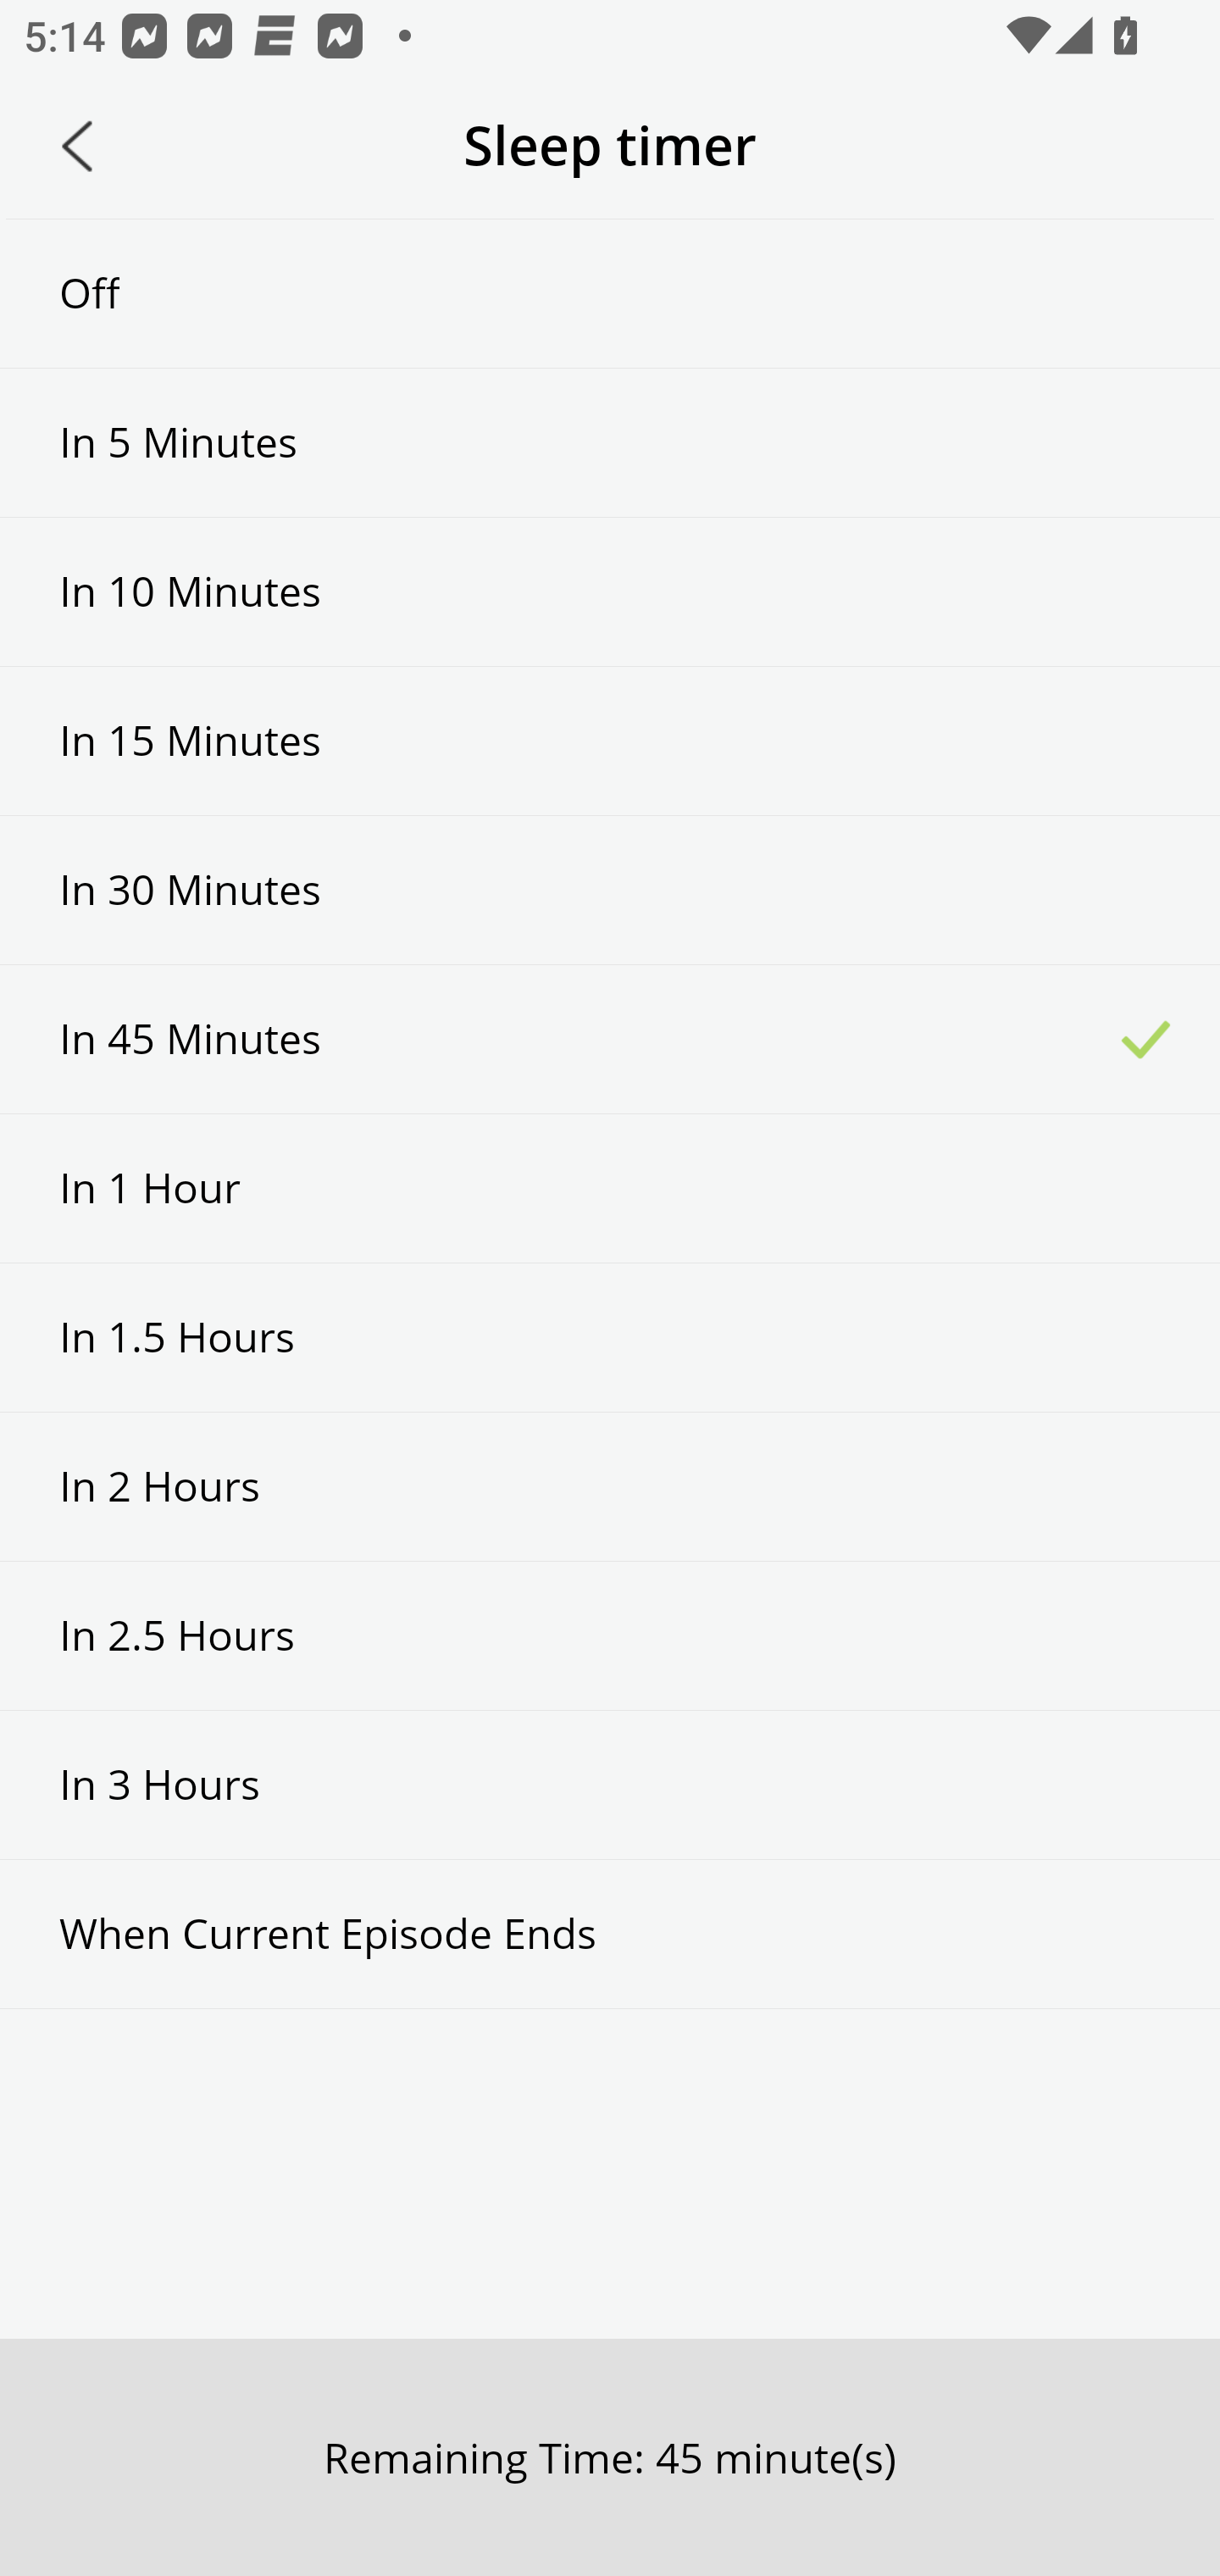 The image size is (1220, 2576). What do you see at coordinates (610, 1934) in the screenshot?
I see `When Current Episode Ends` at bounding box center [610, 1934].